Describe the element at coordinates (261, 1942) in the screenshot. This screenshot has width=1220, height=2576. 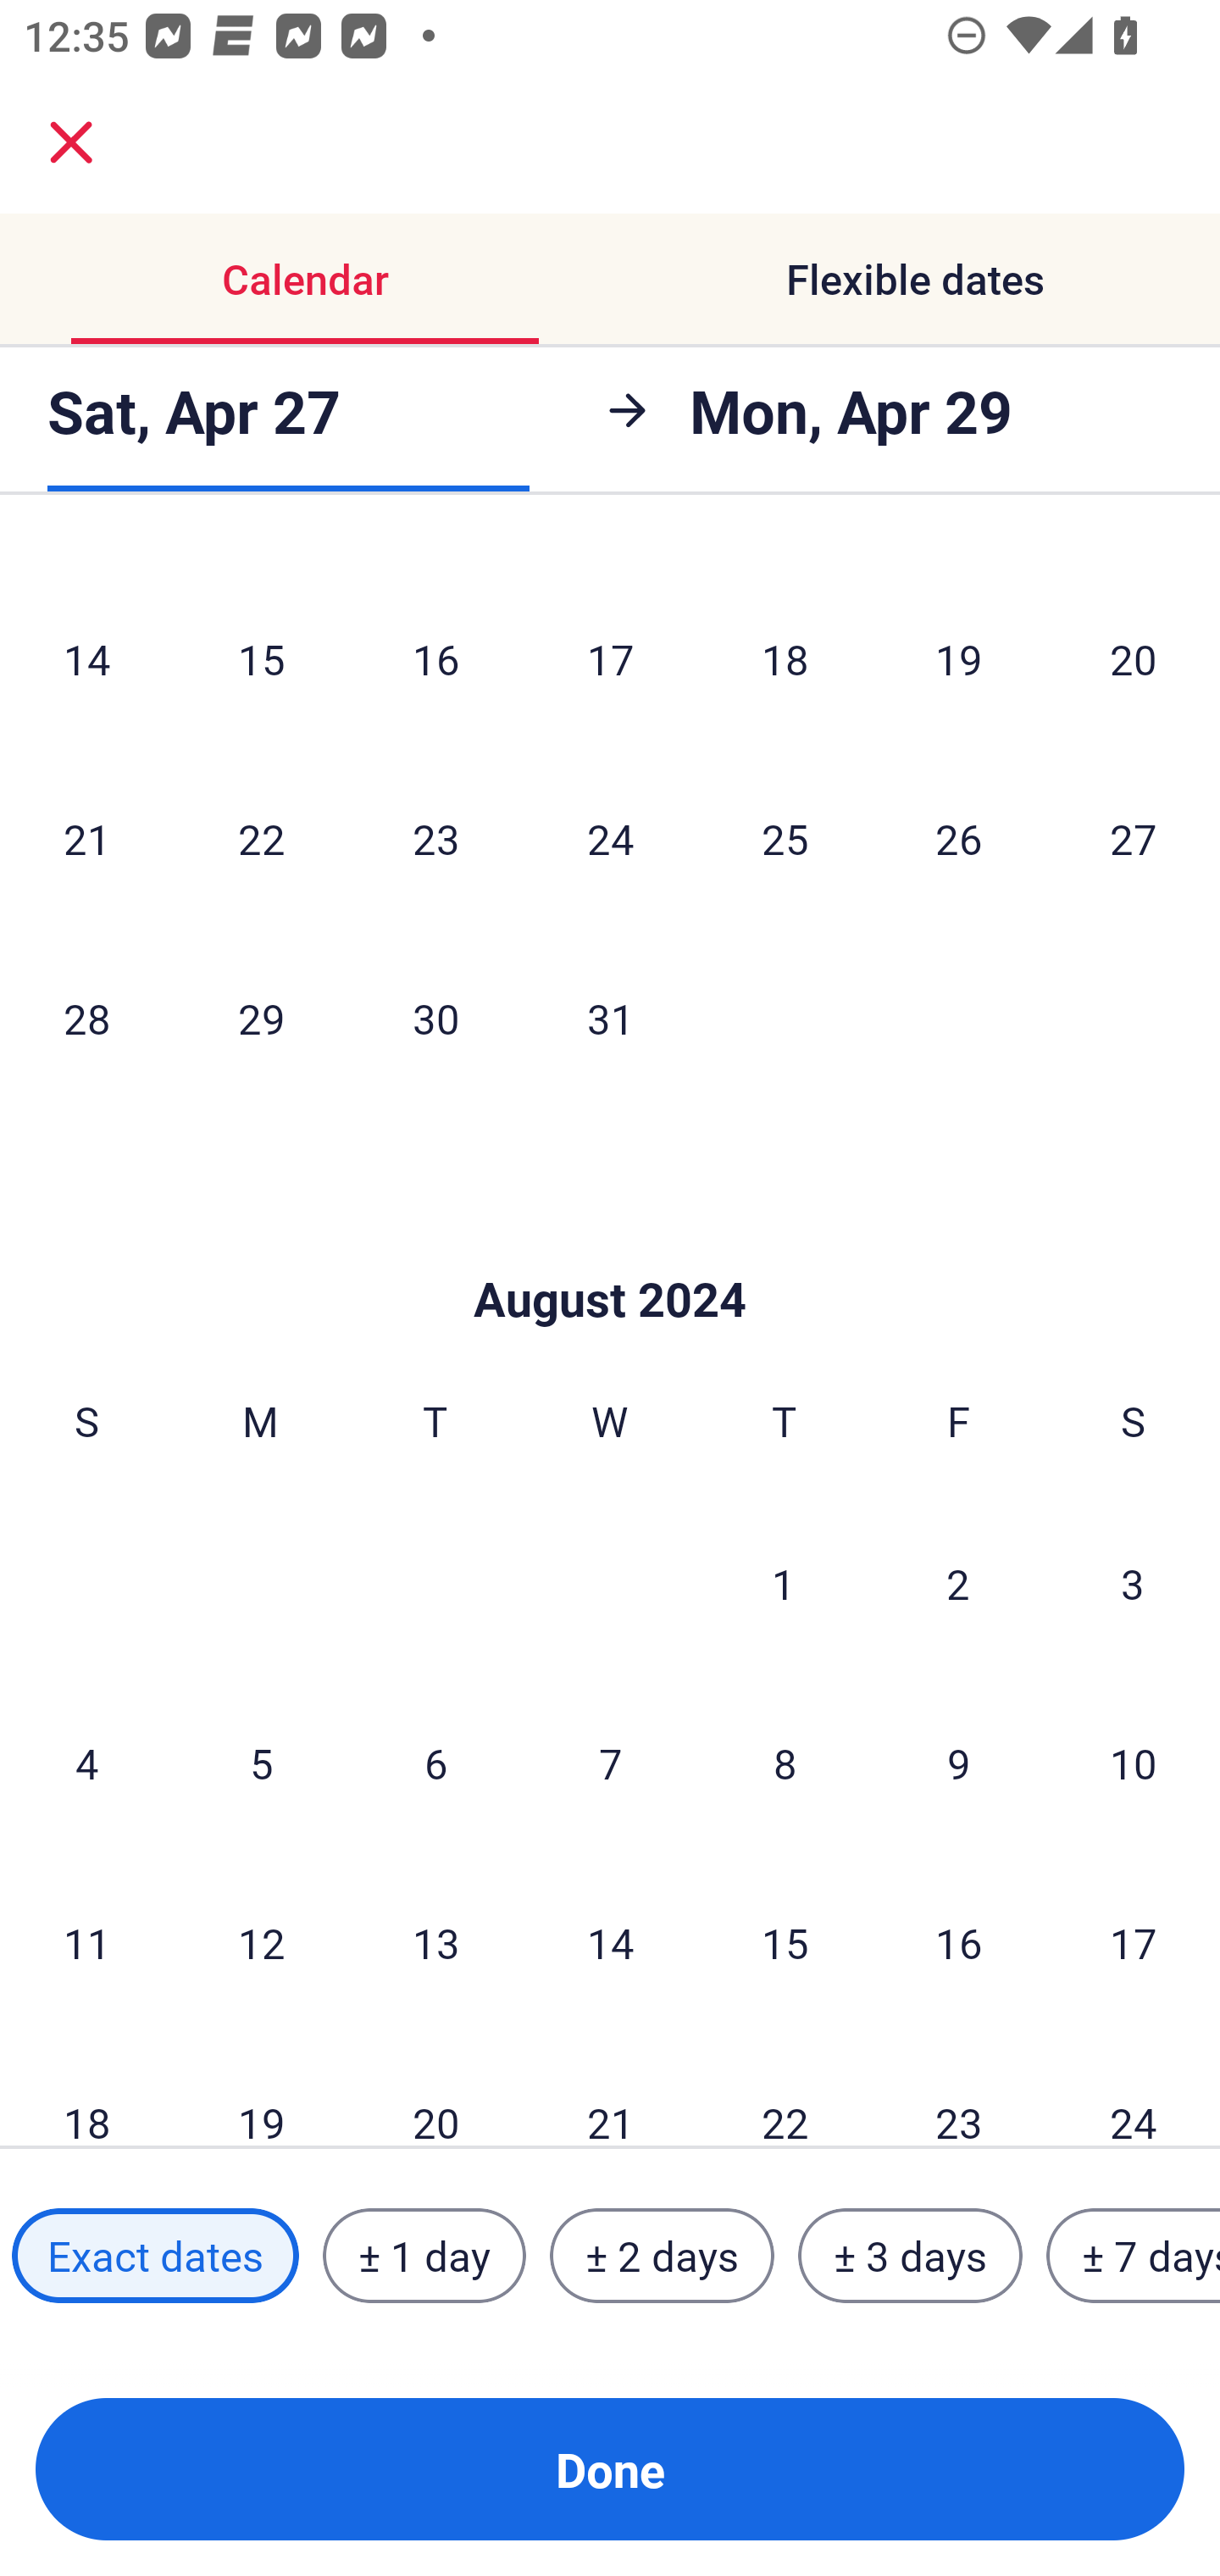
I see `12 Monday, August 12, 2024` at that location.